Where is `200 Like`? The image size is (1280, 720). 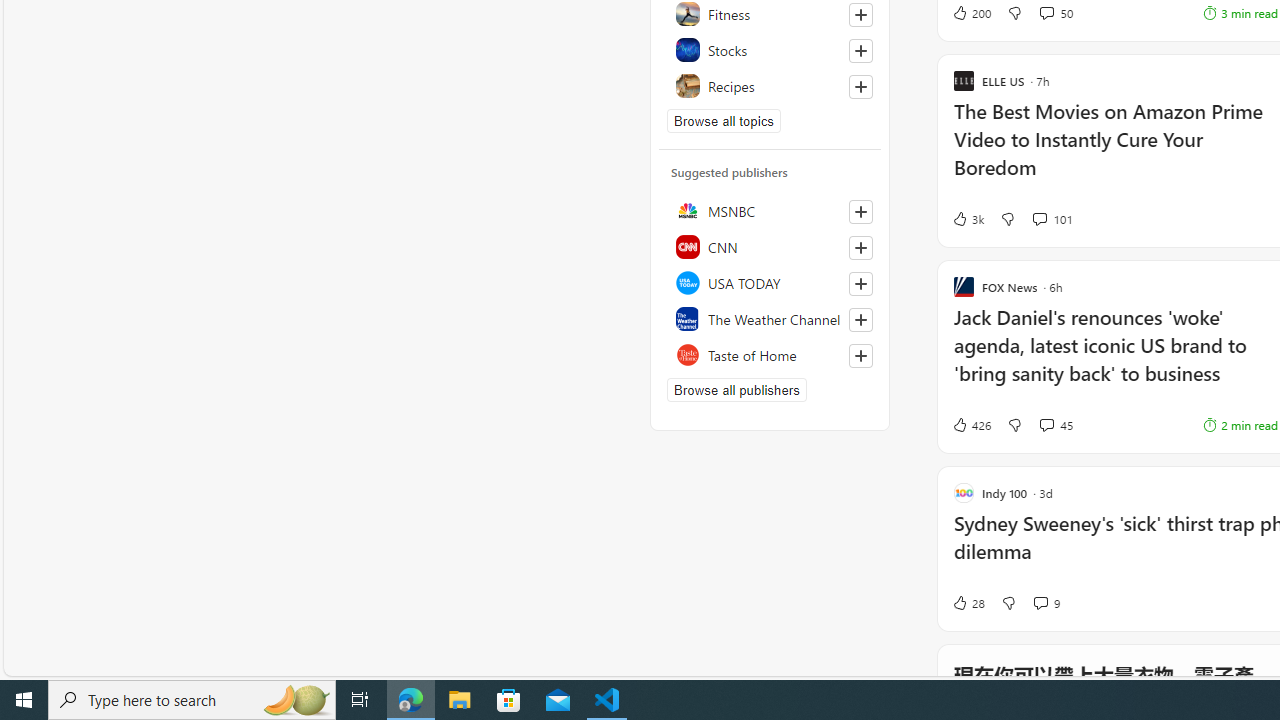 200 Like is located at coordinates (970, 12).